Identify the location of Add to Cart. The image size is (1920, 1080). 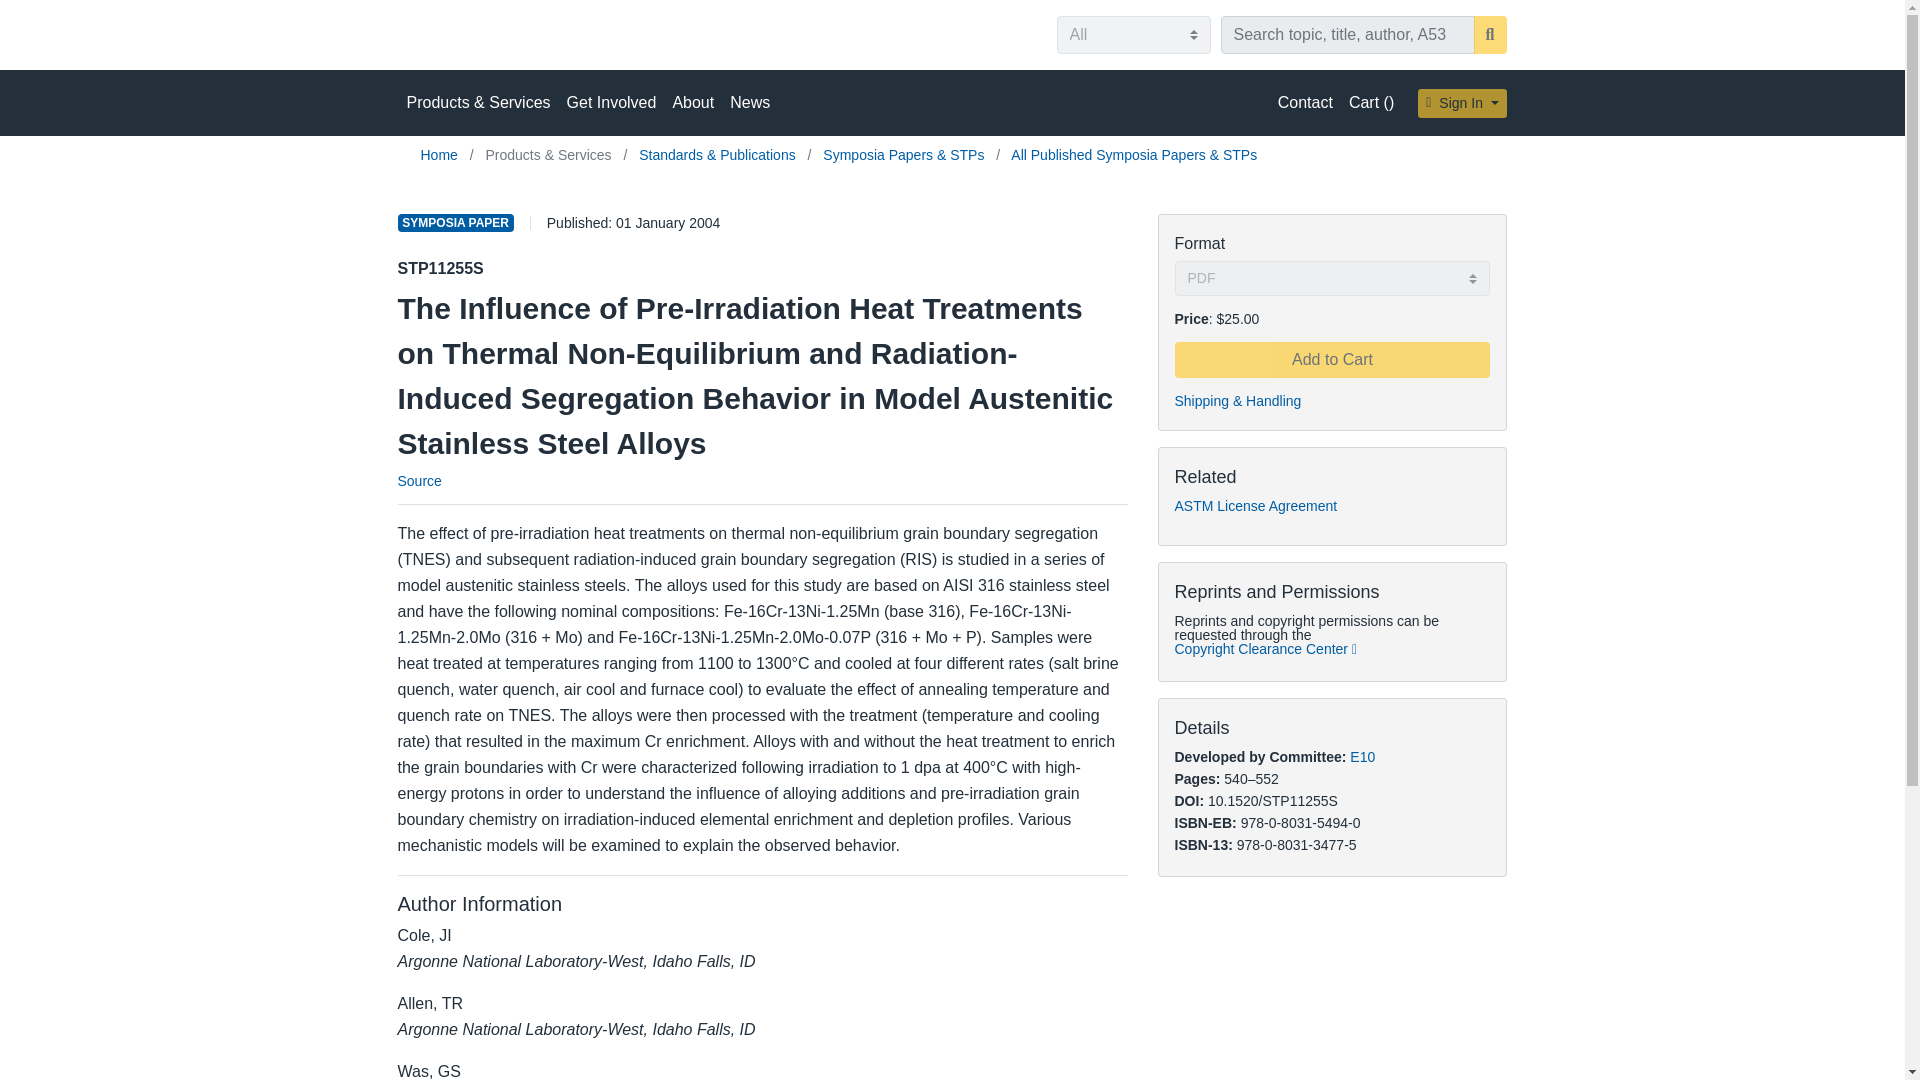
(1331, 360).